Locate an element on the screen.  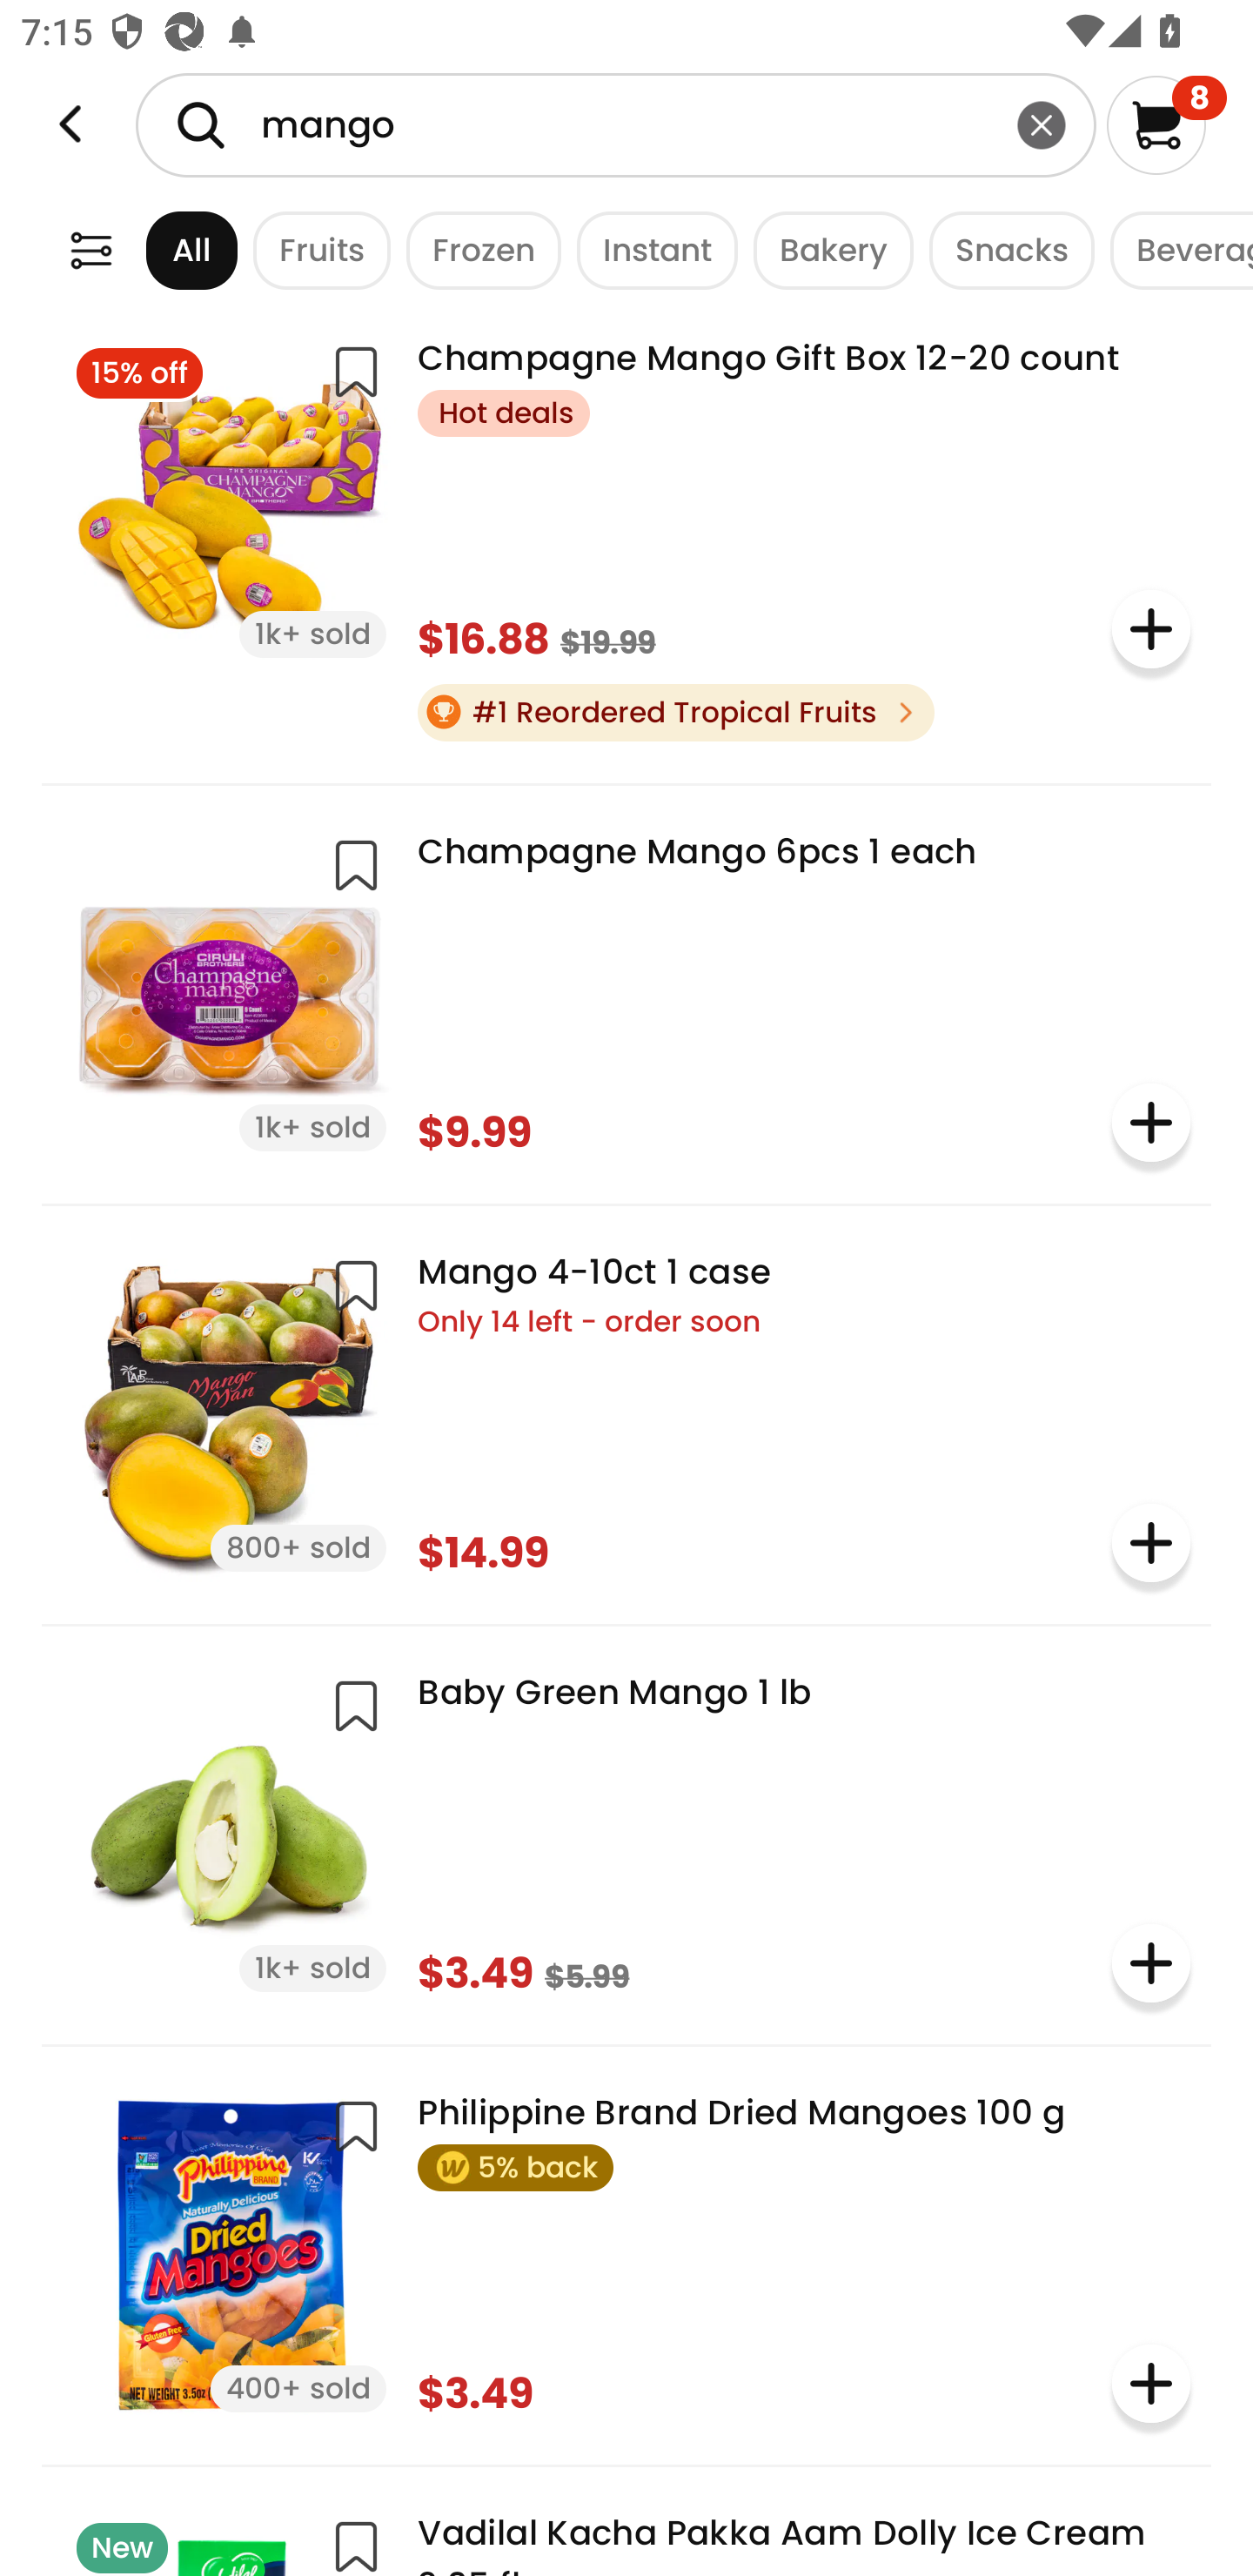
mango is located at coordinates (616, 124).